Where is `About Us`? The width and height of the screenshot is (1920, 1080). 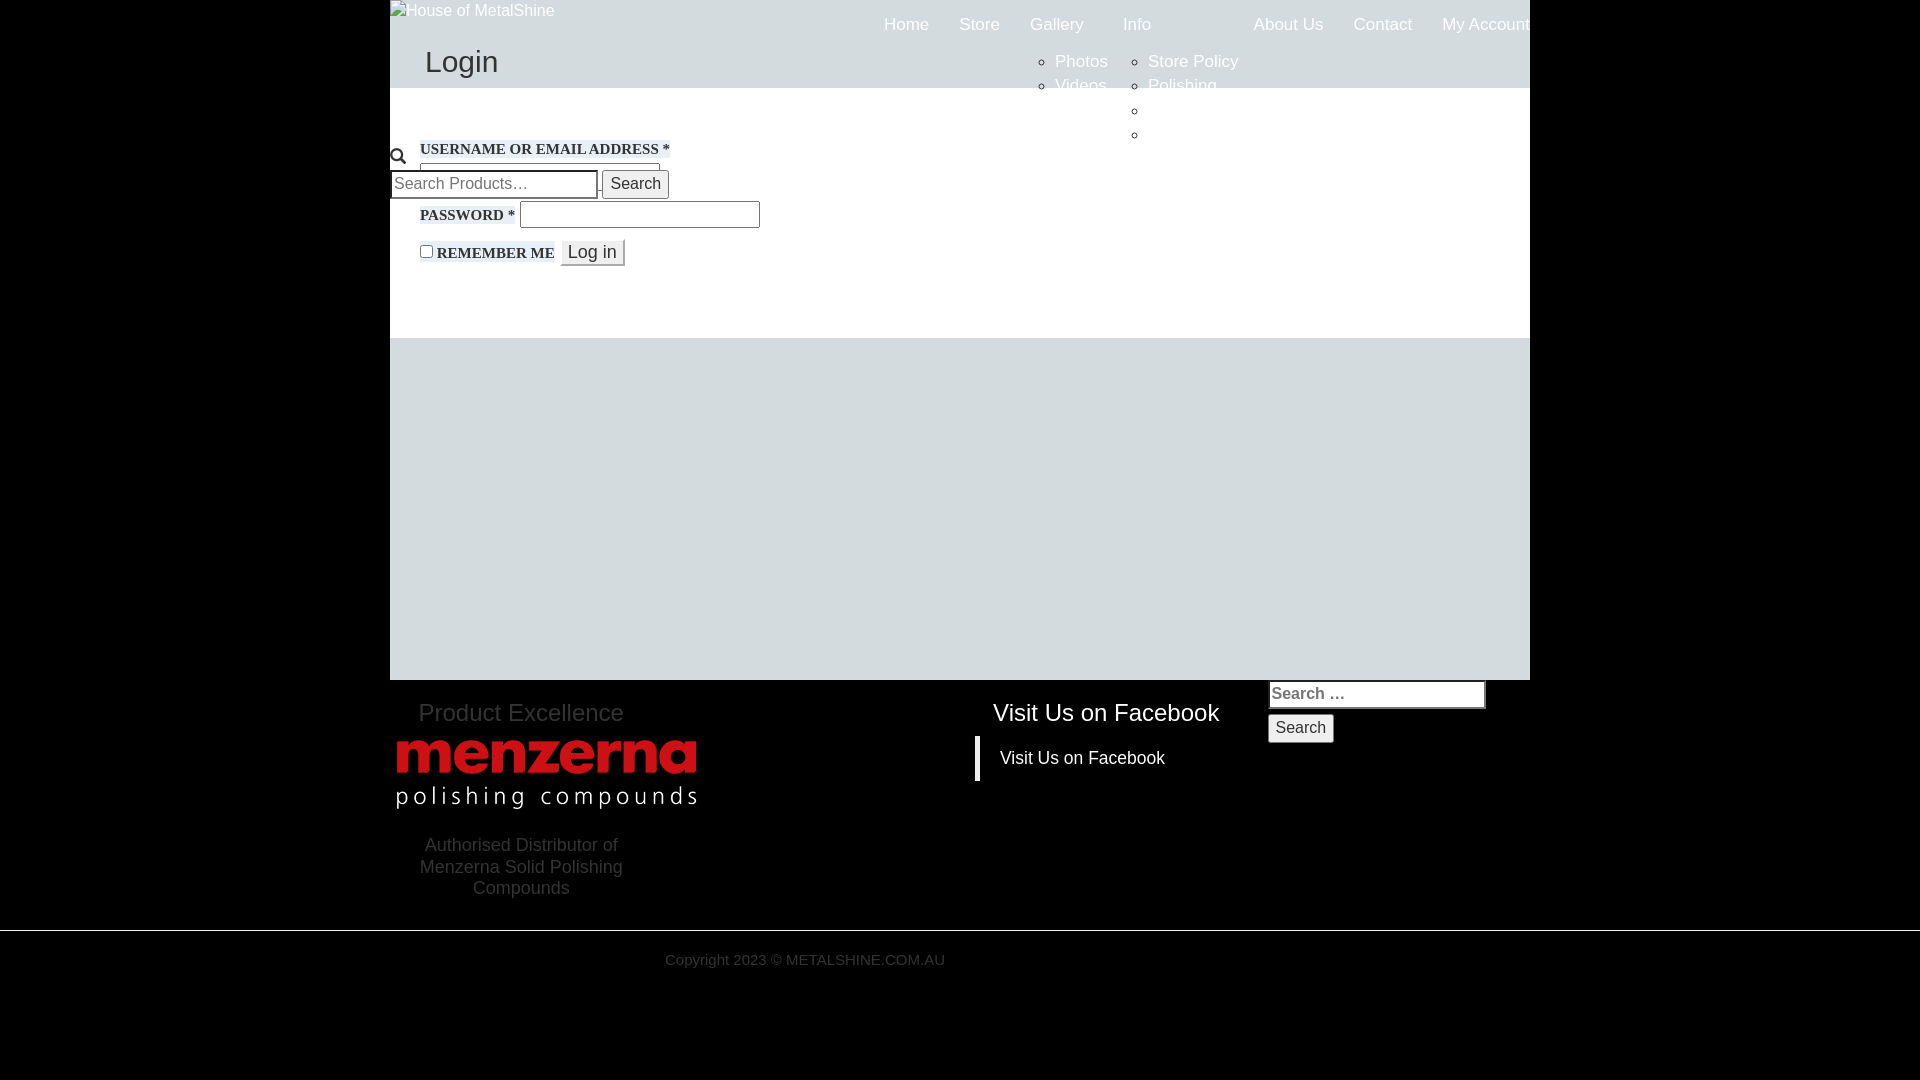
About Us is located at coordinates (1289, 25).